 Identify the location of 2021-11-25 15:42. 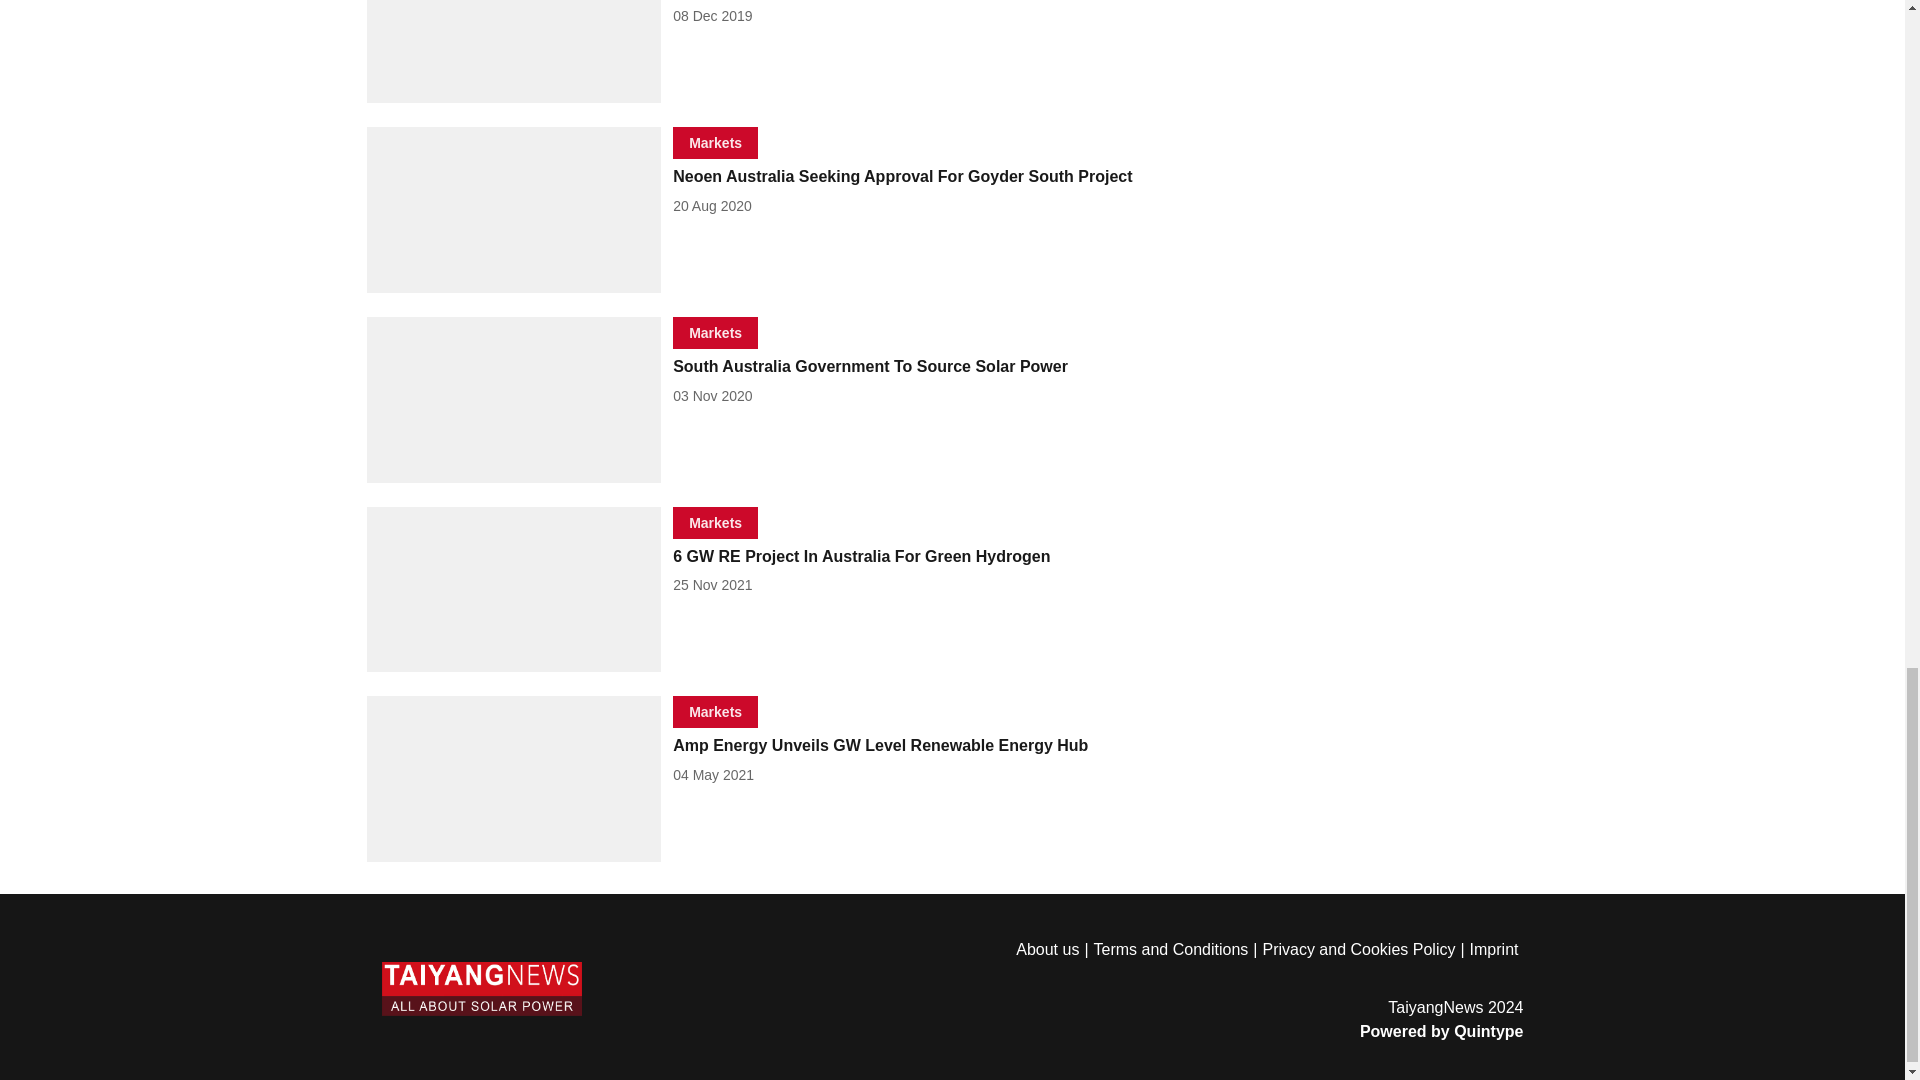
(712, 584).